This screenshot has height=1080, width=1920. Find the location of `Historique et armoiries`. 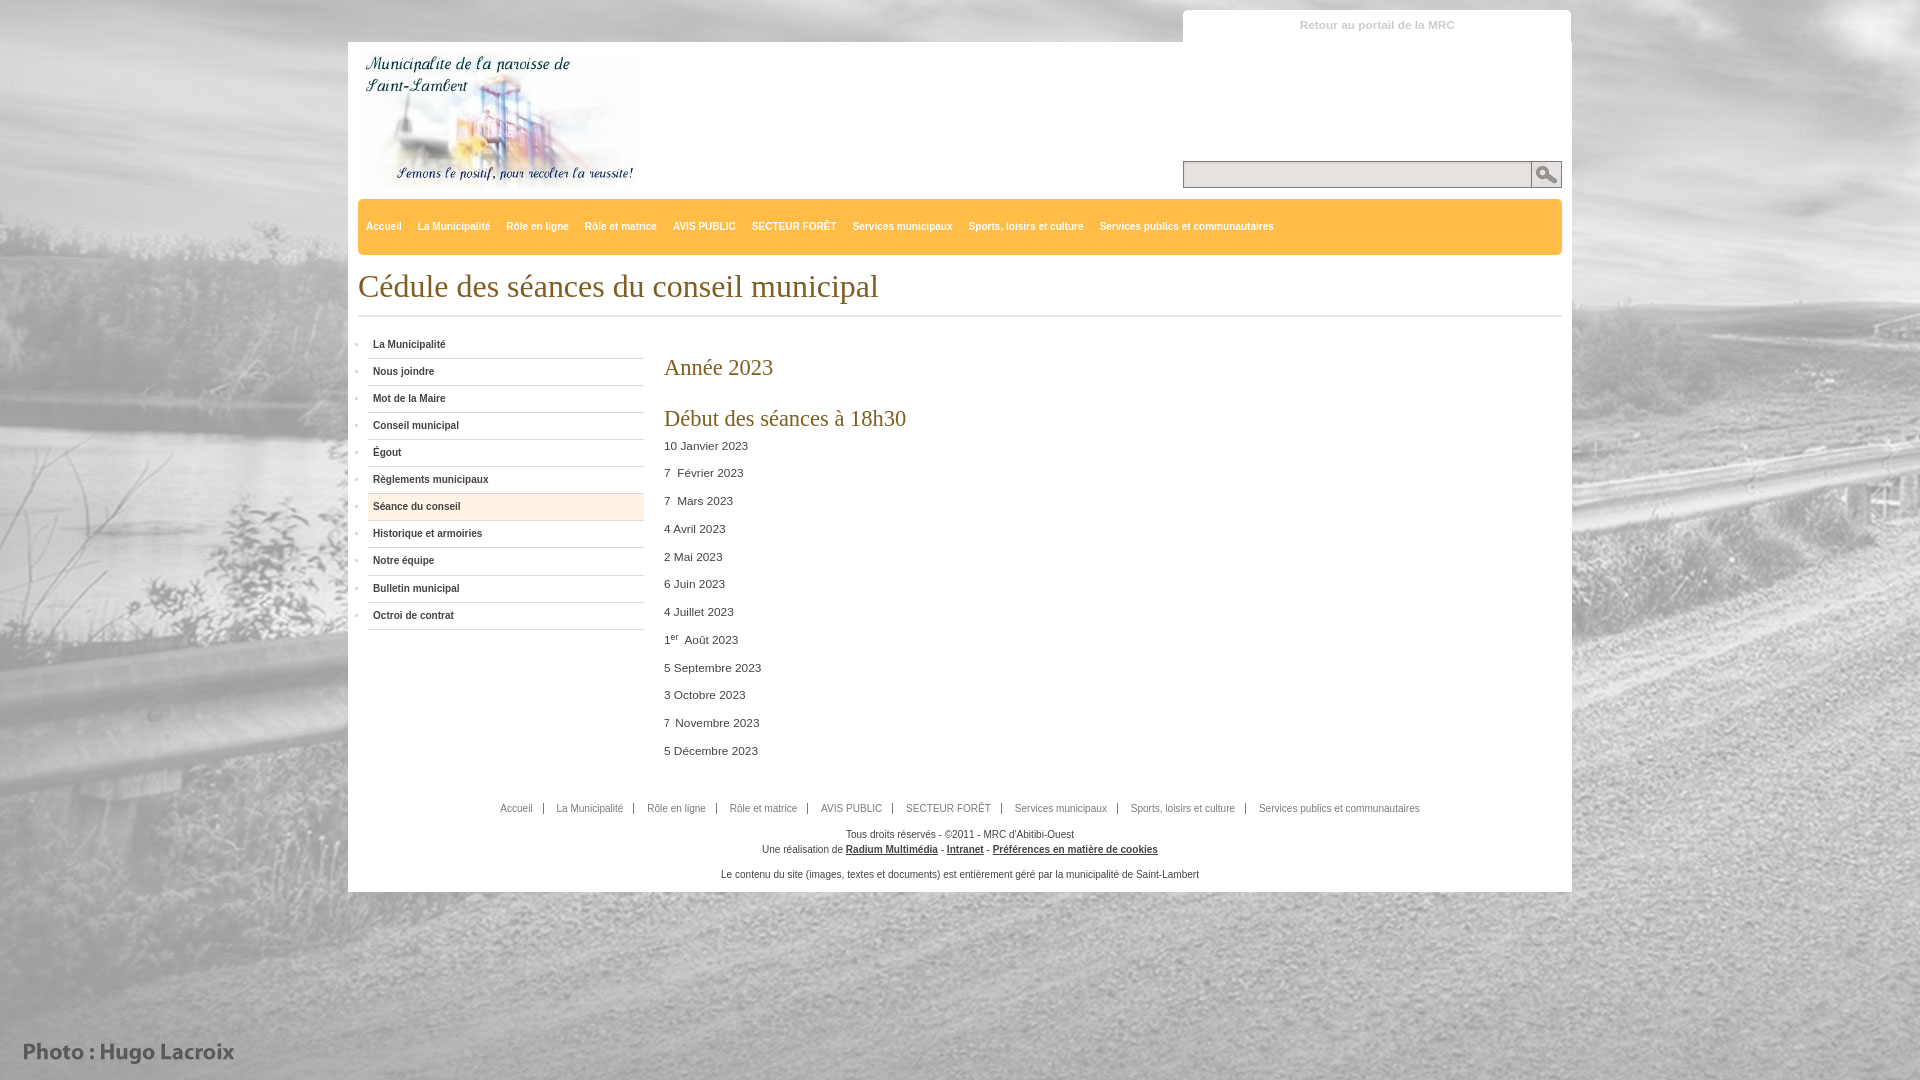

Historique et armoiries is located at coordinates (506, 534).